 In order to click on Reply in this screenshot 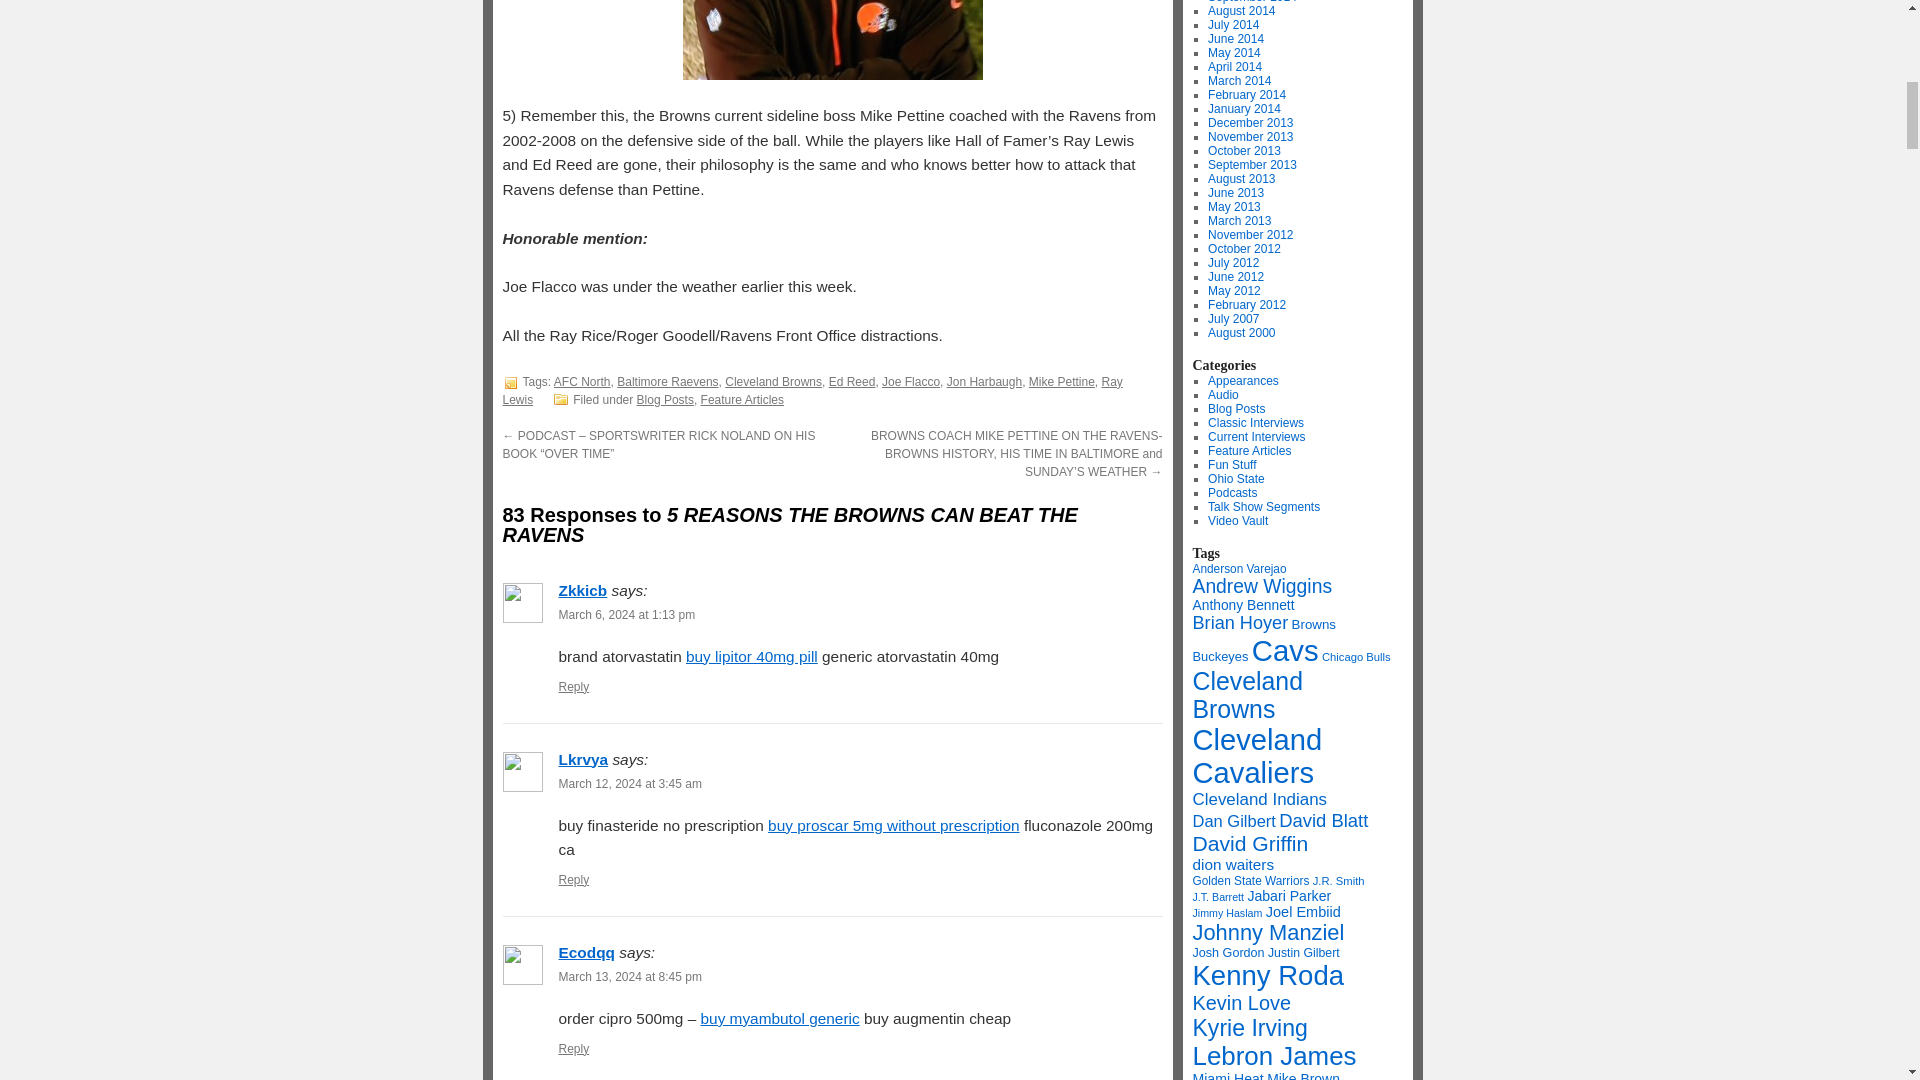, I will do `click(574, 687)`.